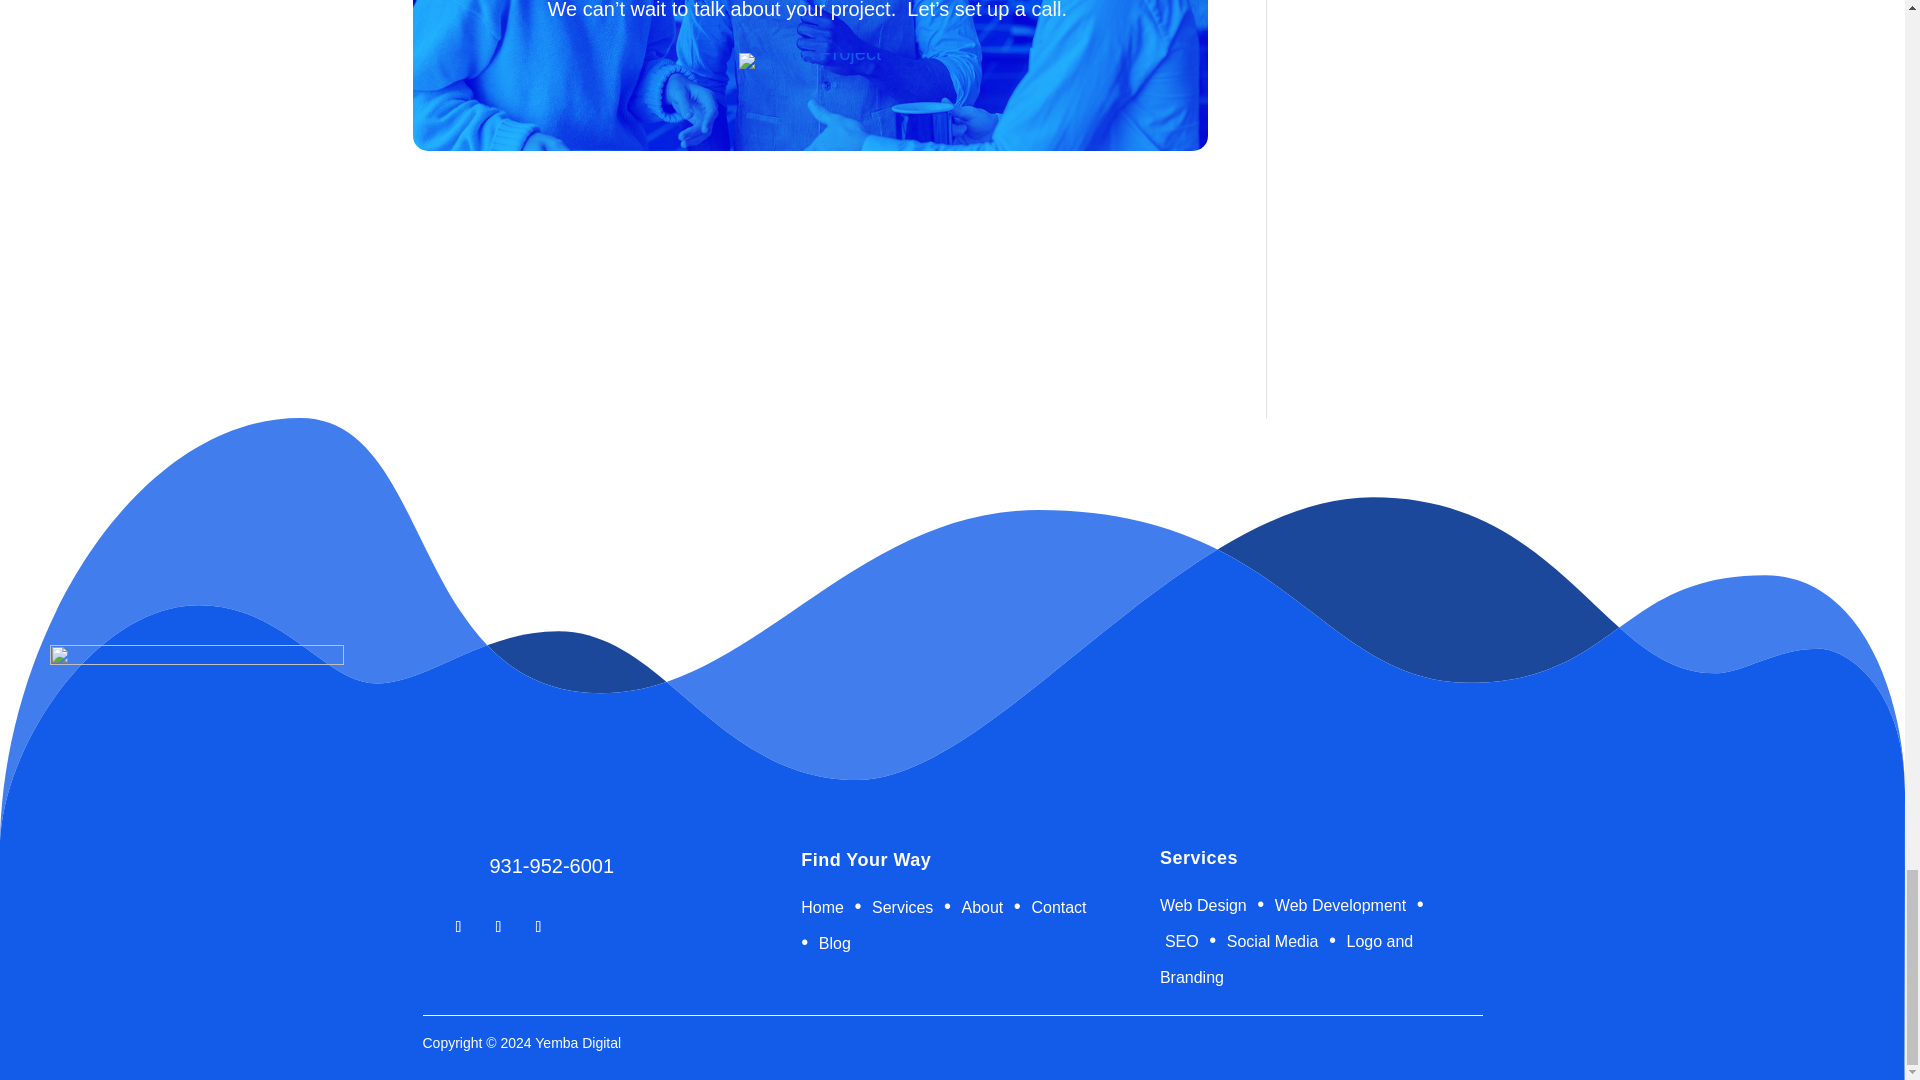 This screenshot has width=1920, height=1080. Describe the element at coordinates (1058, 906) in the screenshot. I see `Contact` at that location.